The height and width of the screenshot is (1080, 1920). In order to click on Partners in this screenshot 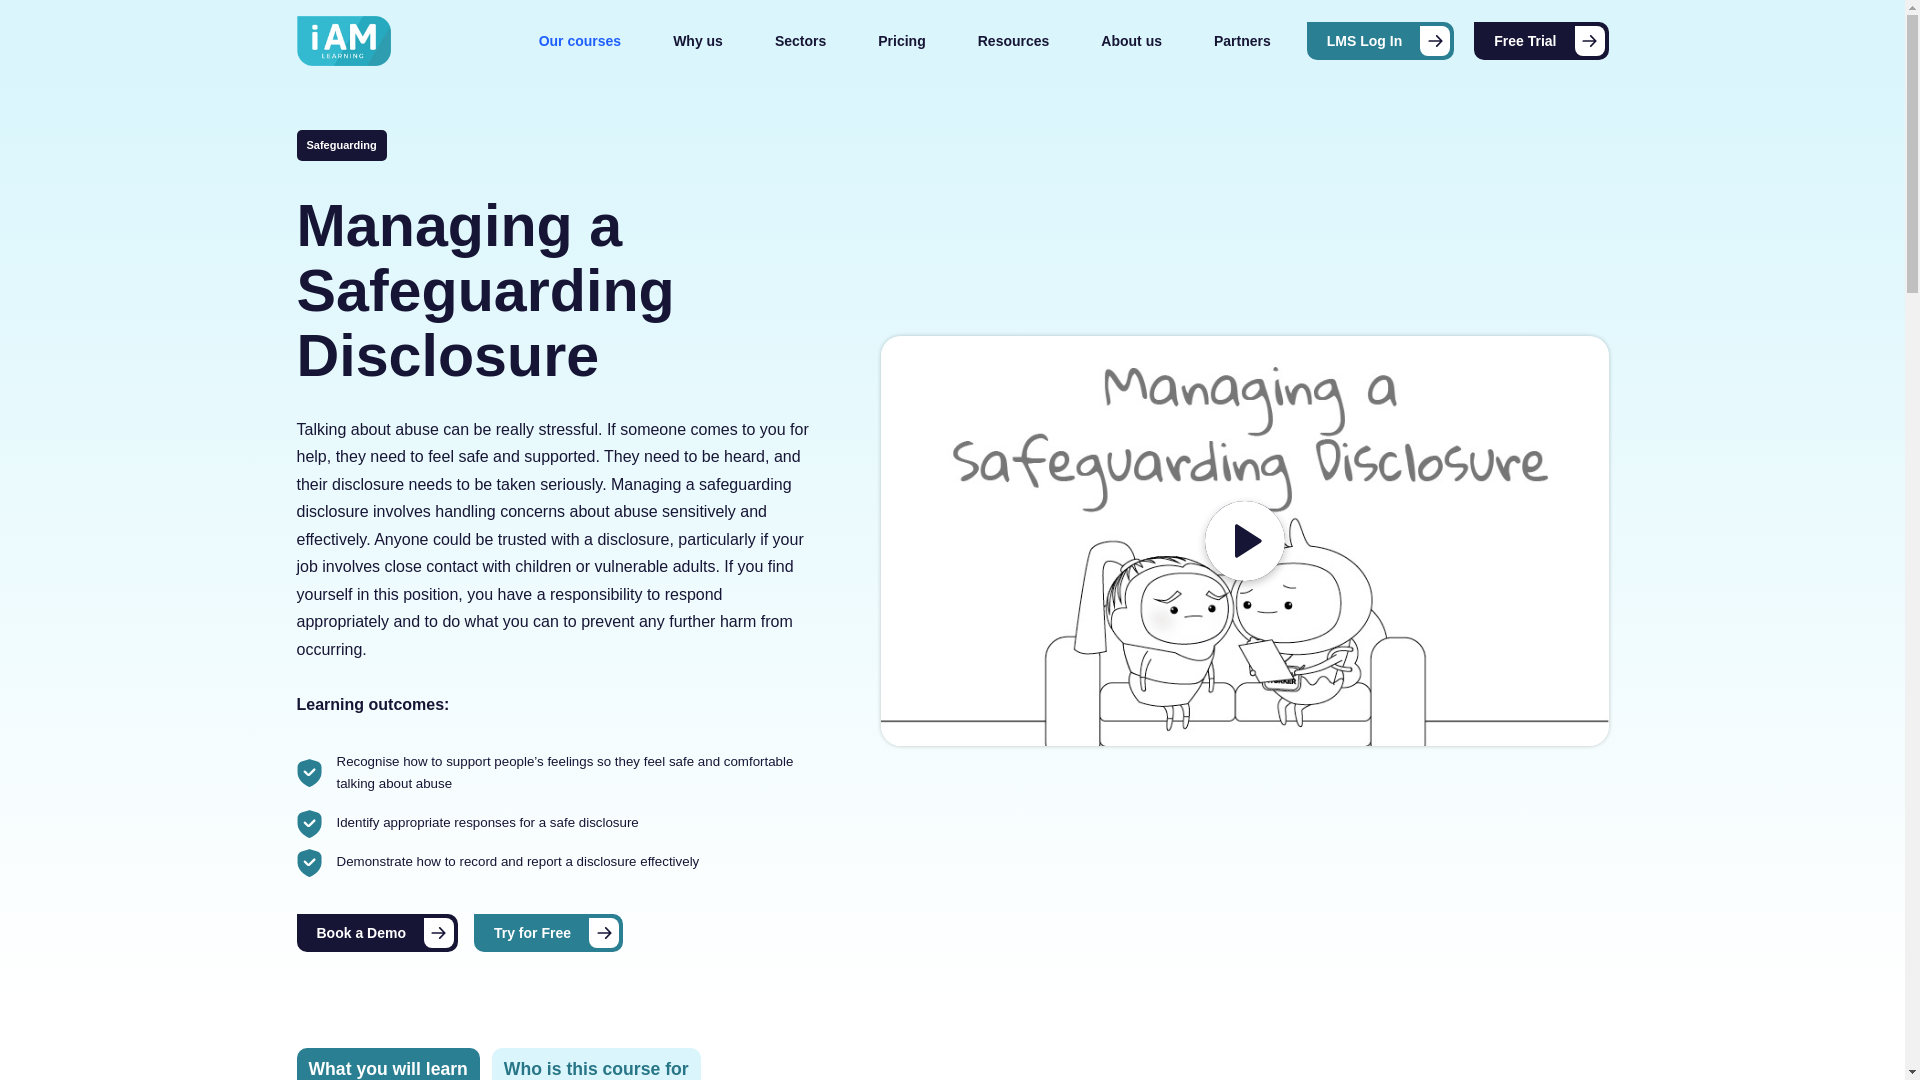, I will do `click(1242, 40)`.